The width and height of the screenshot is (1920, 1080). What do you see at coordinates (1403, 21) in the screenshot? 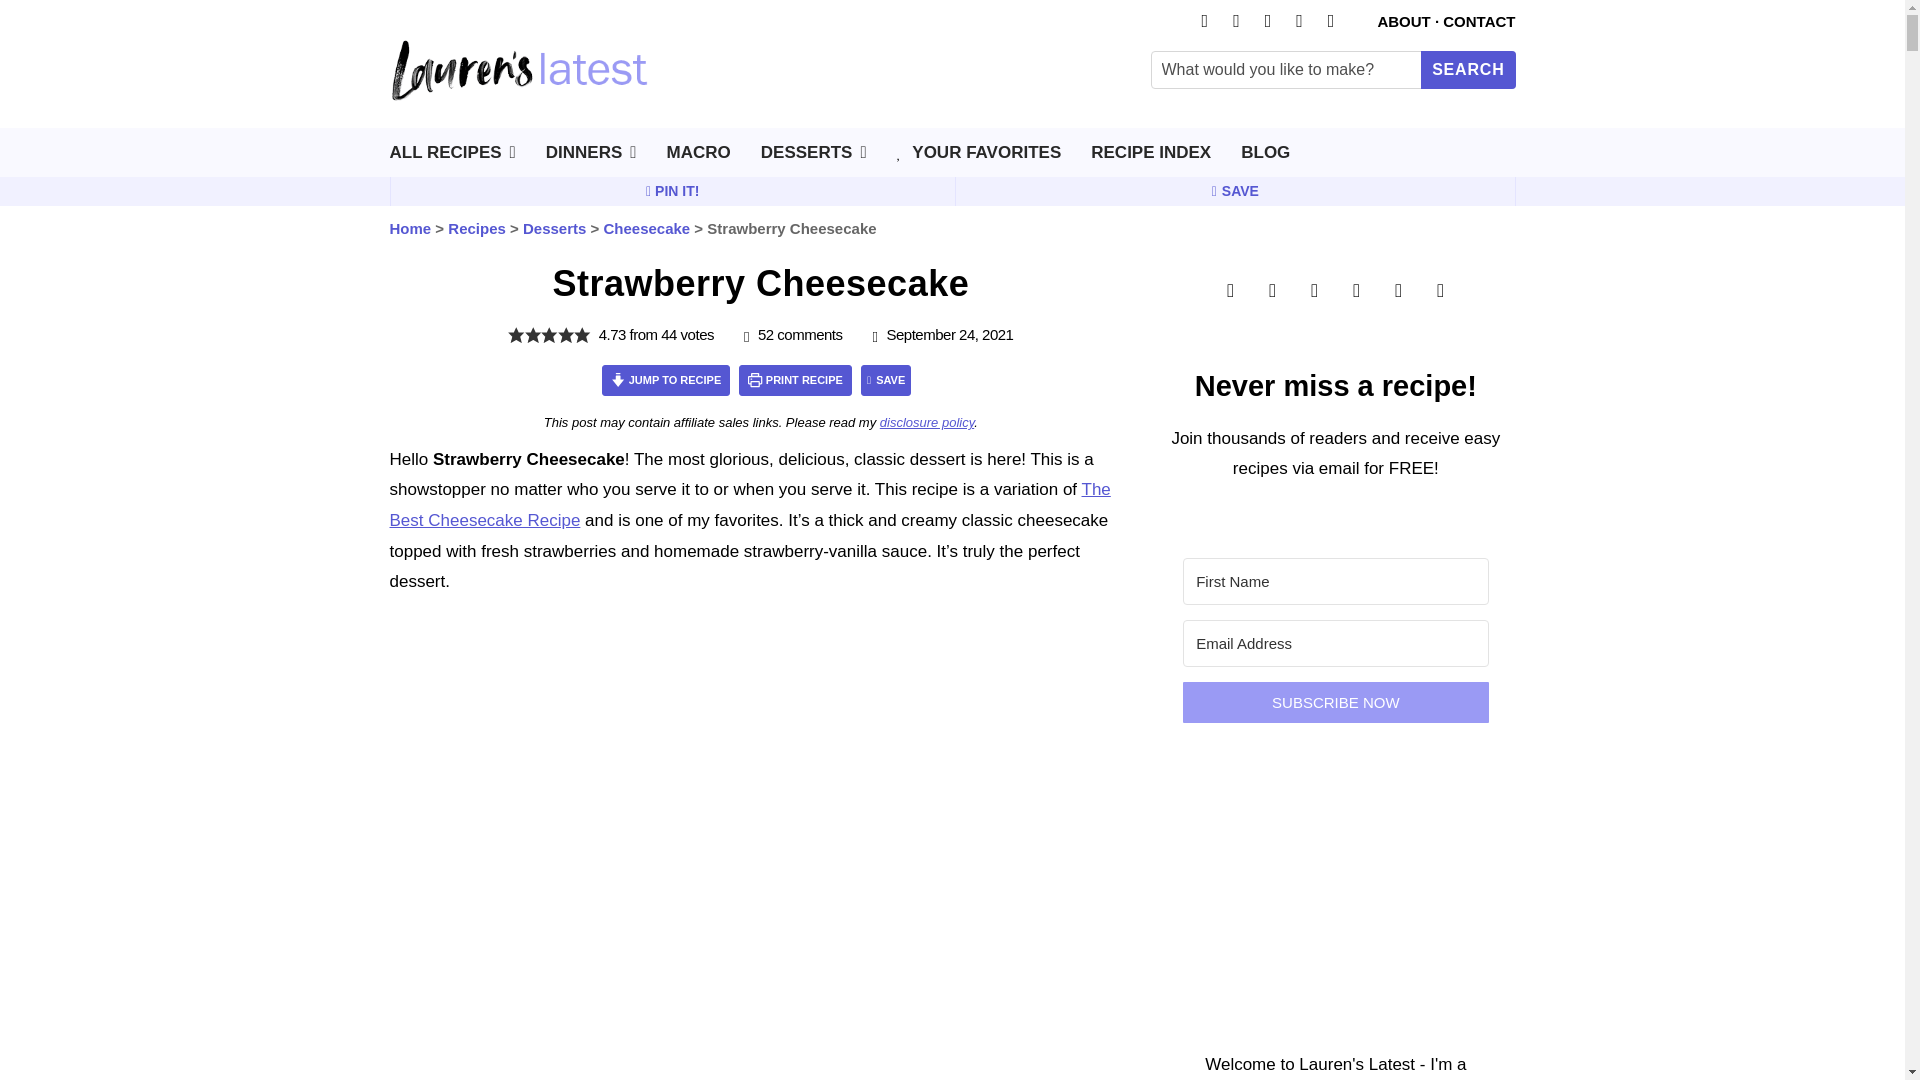
I see `ABOUT` at bounding box center [1403, 21].